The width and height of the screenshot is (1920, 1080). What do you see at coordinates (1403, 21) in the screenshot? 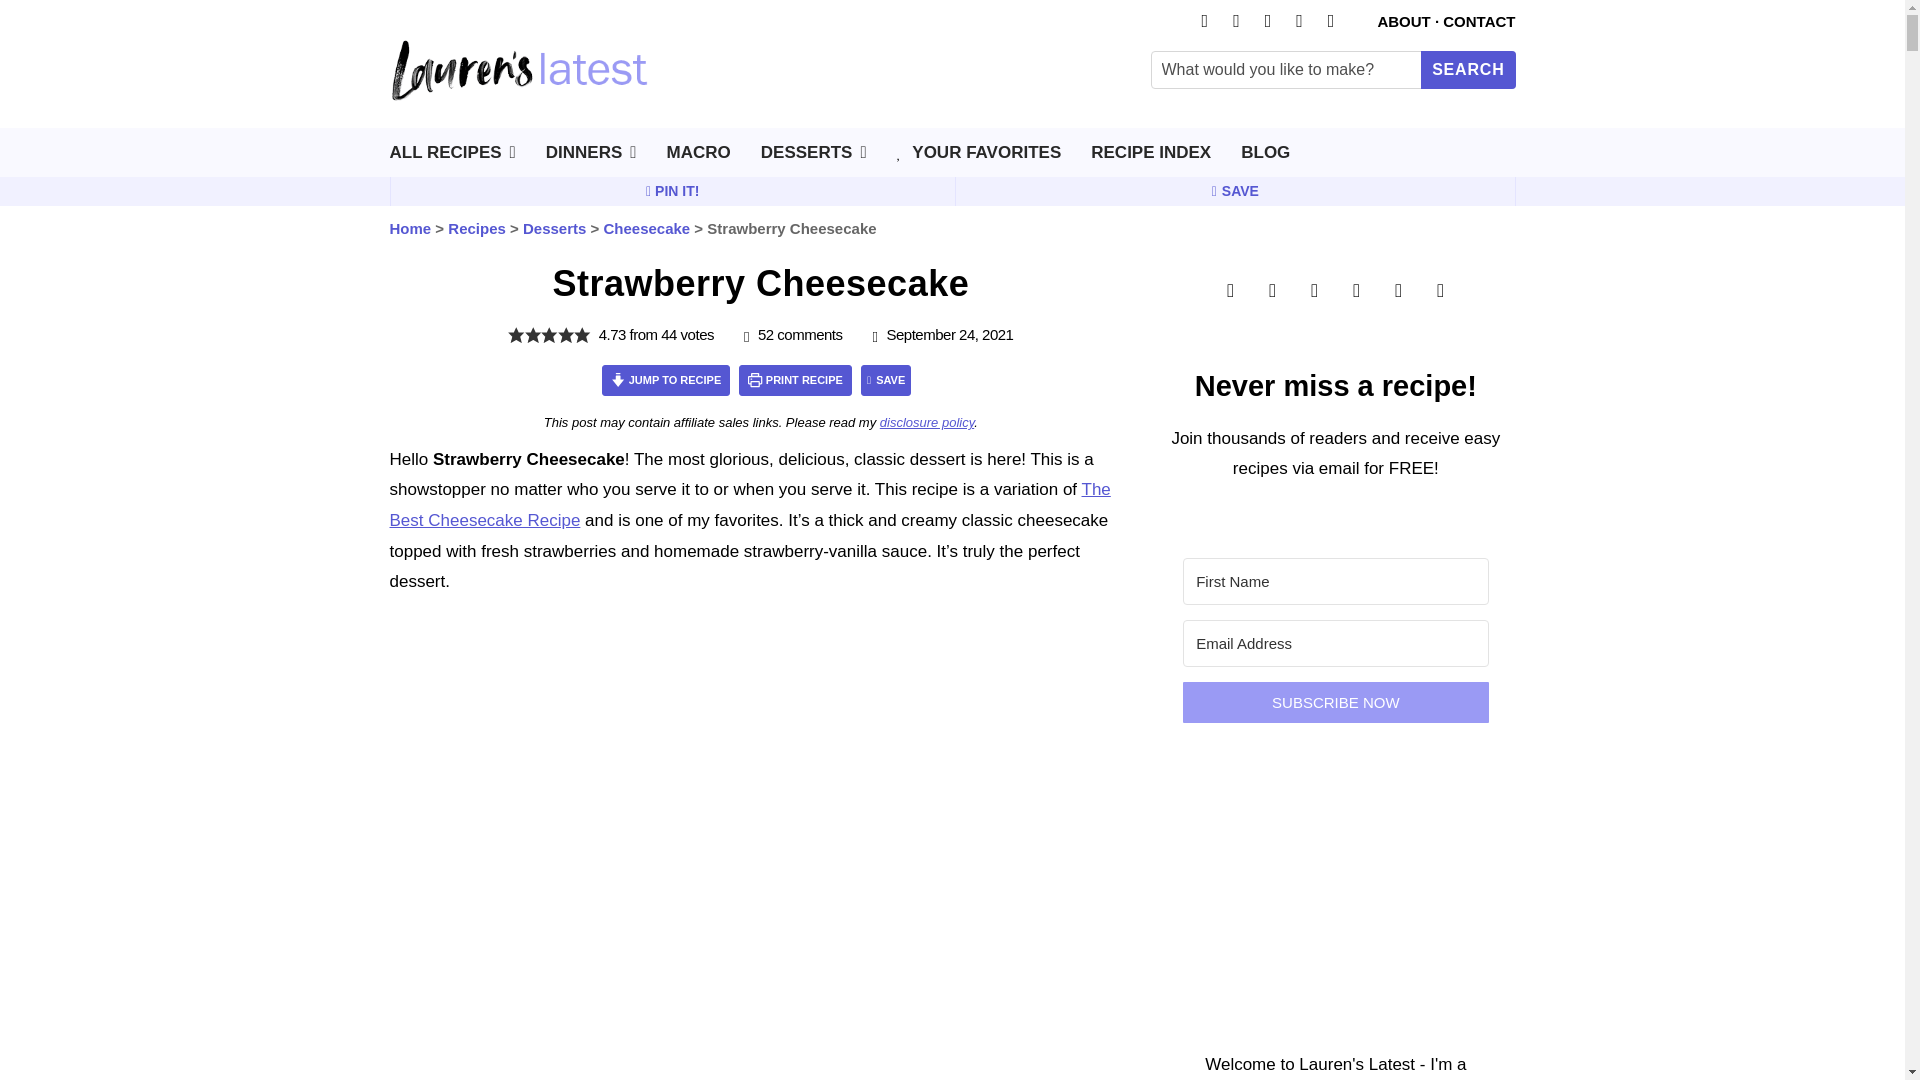
I see `ABOUT` at bounding box center [1403, 21].